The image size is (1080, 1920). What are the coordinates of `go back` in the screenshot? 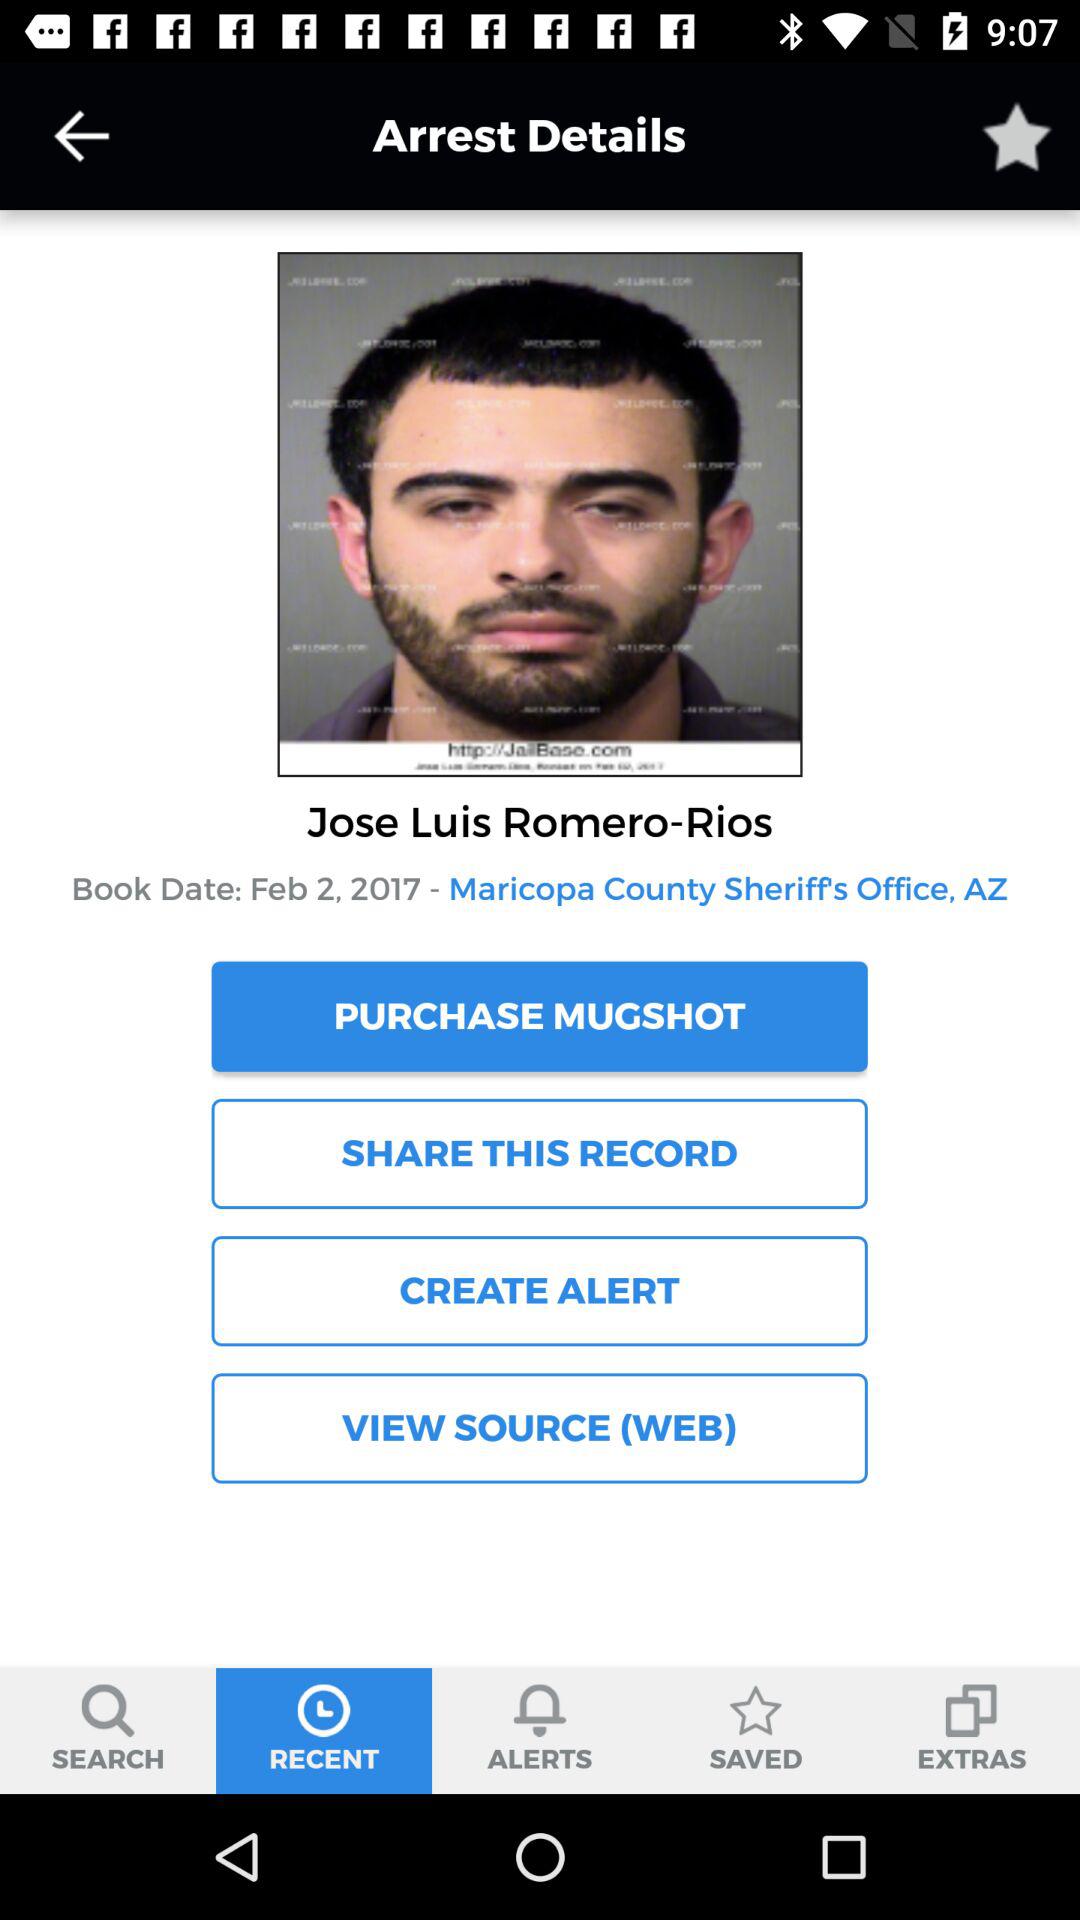 It's located at (81, 136).